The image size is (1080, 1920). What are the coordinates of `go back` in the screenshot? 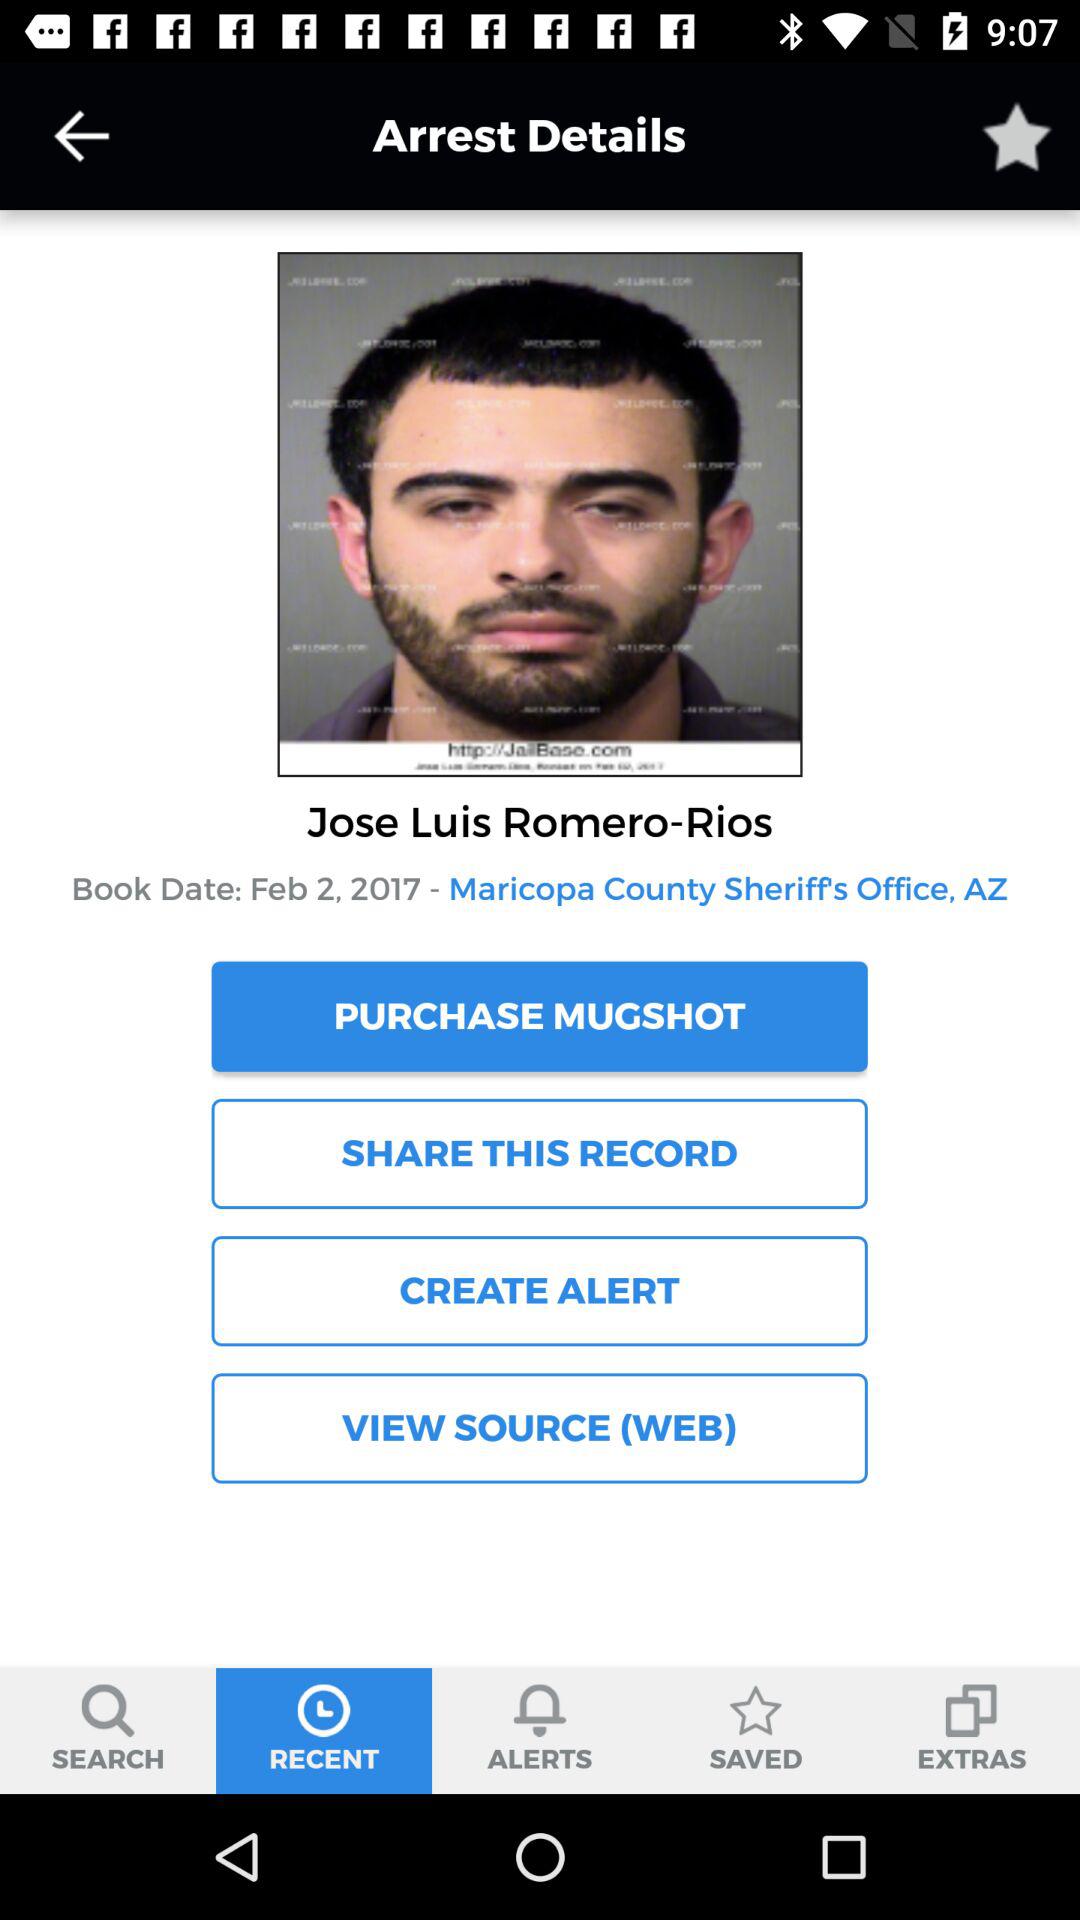 It's located at (81, 136).